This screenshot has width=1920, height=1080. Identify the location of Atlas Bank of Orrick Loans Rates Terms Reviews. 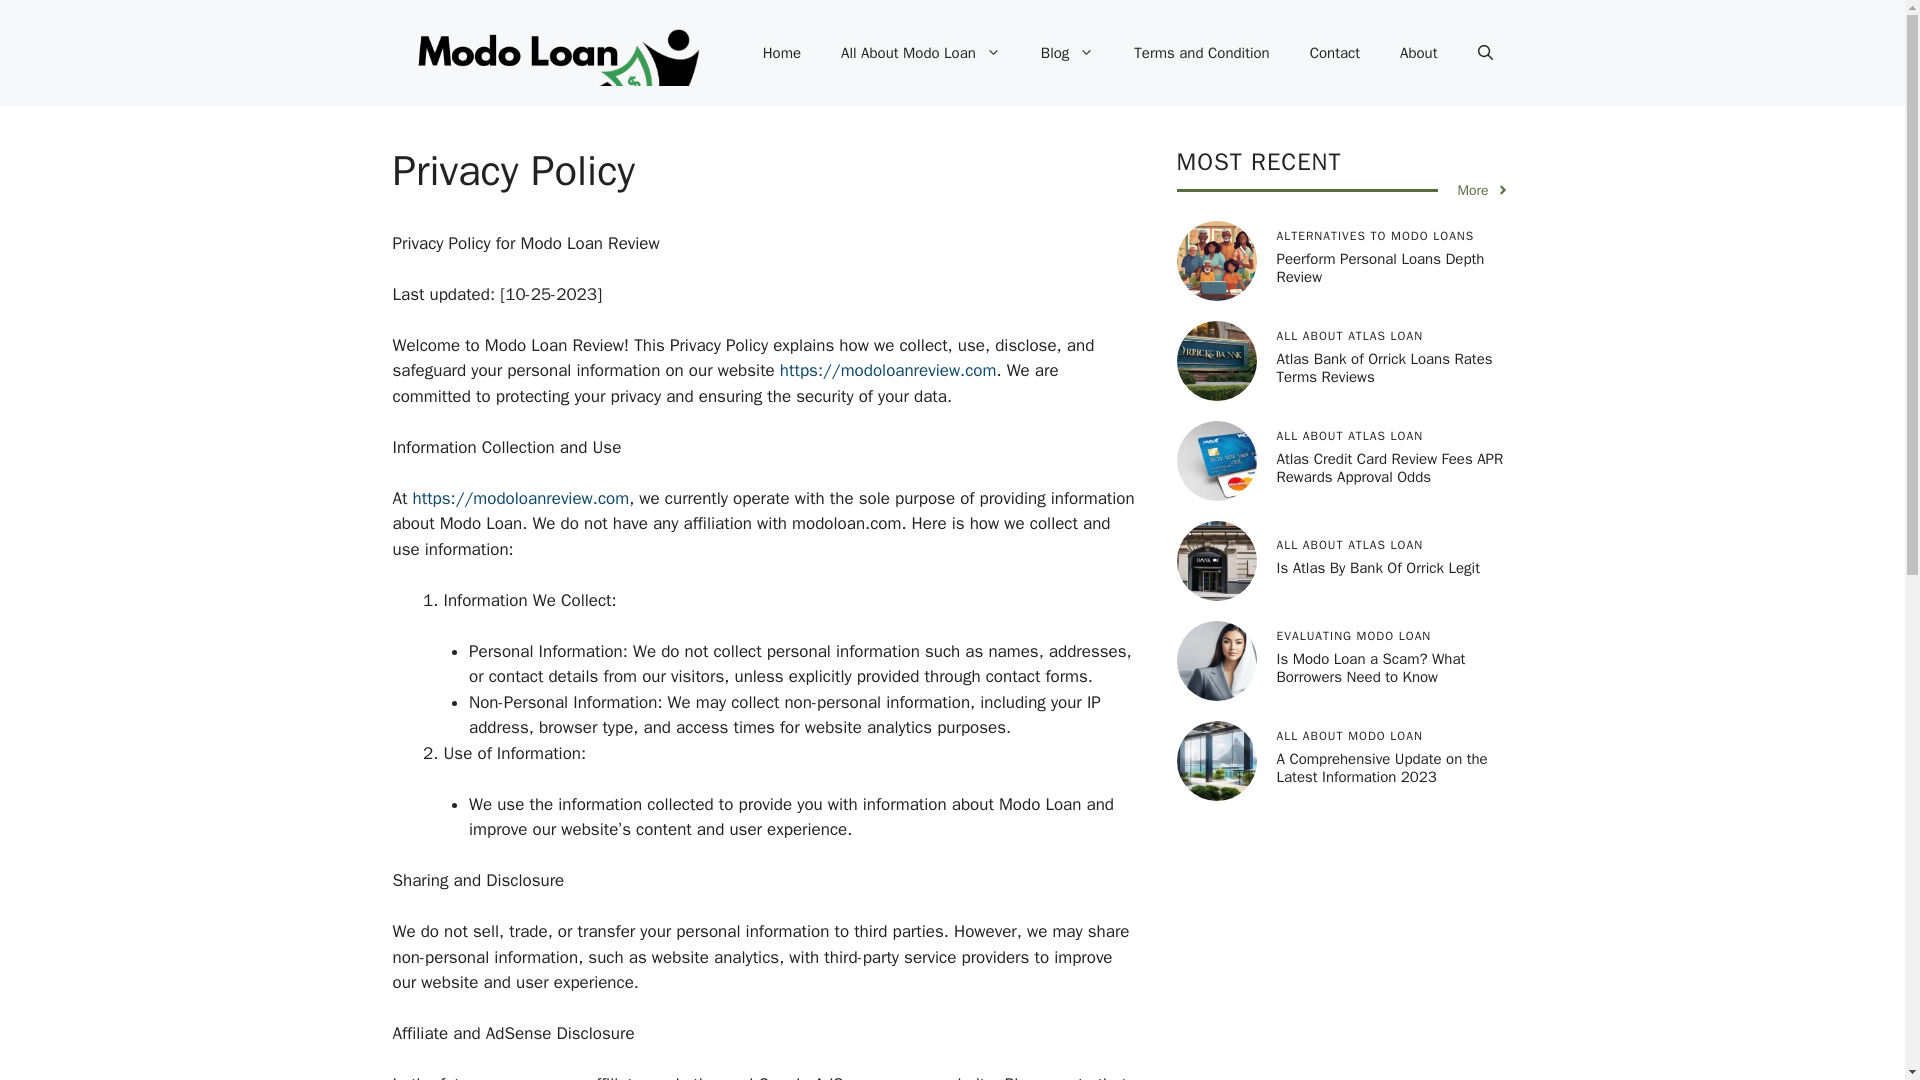
(1384, 367).